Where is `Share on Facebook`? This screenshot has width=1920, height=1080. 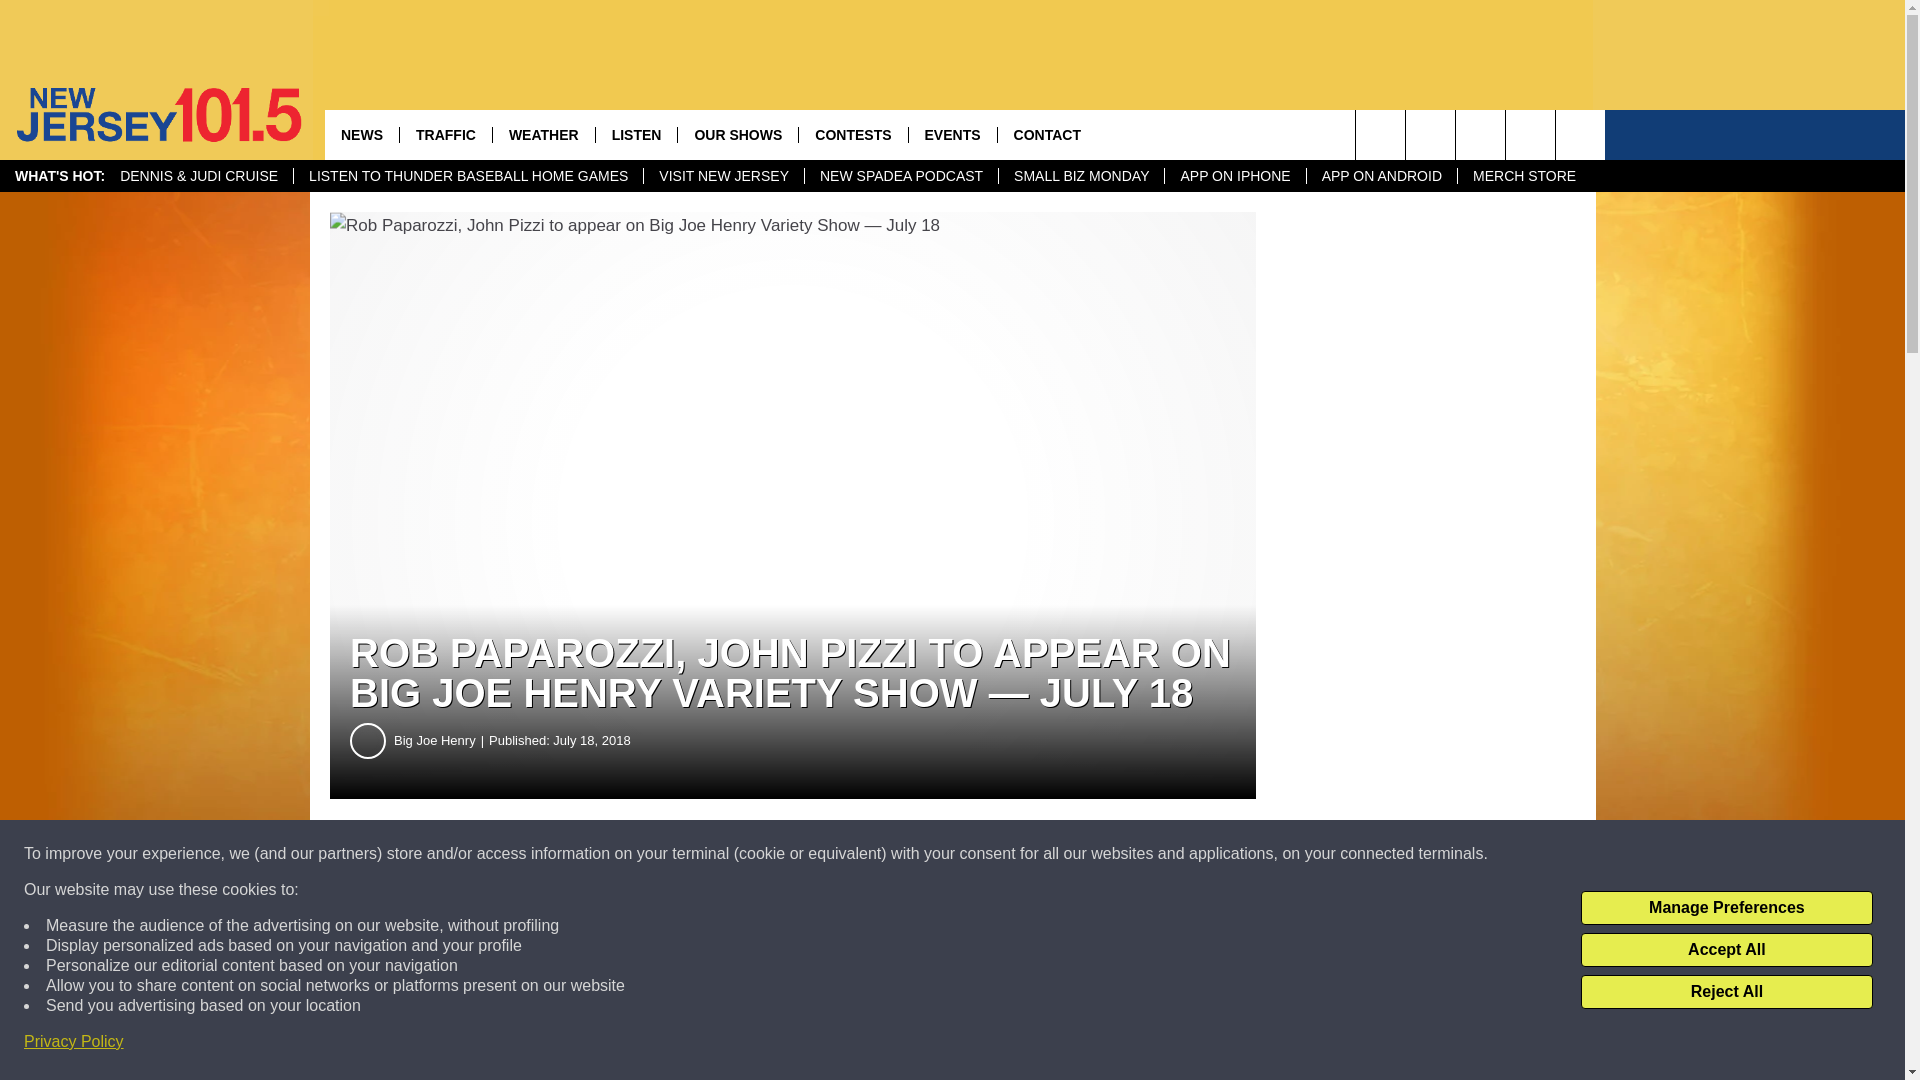 Share on Facebook is located at coordinates (608, 854).